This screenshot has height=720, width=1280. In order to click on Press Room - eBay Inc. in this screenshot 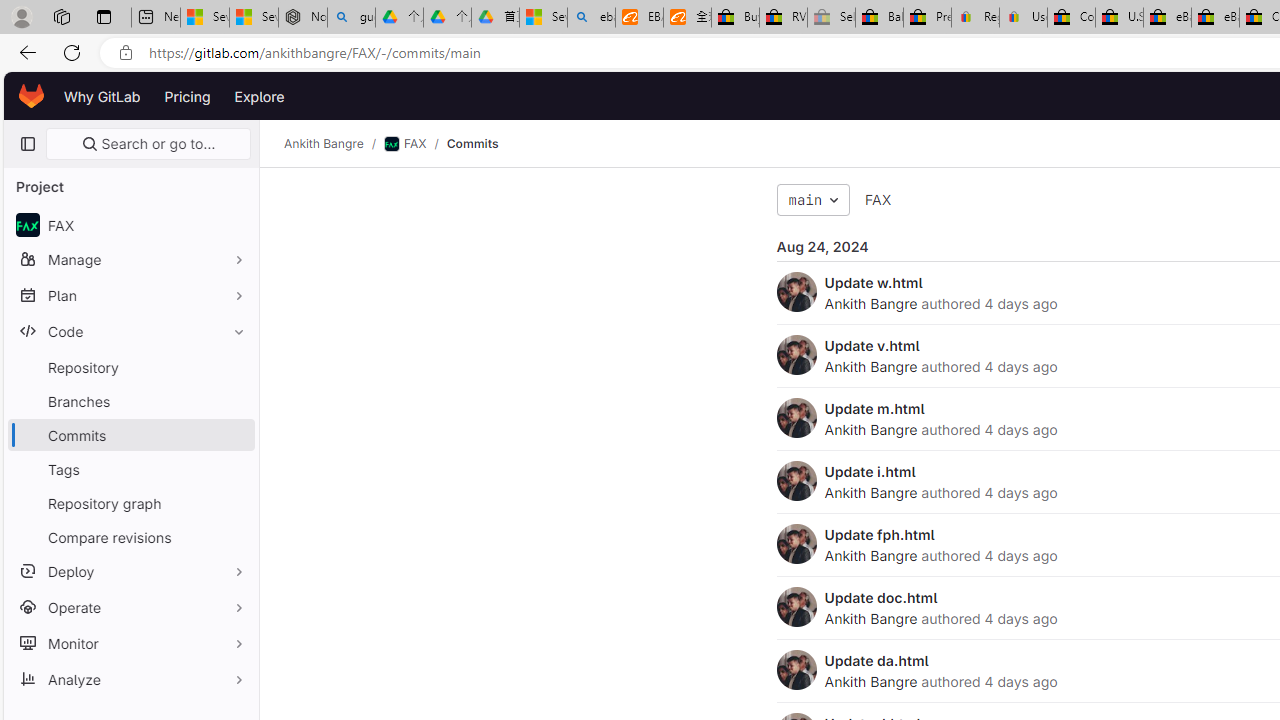, I will do `click(927, 18)`.